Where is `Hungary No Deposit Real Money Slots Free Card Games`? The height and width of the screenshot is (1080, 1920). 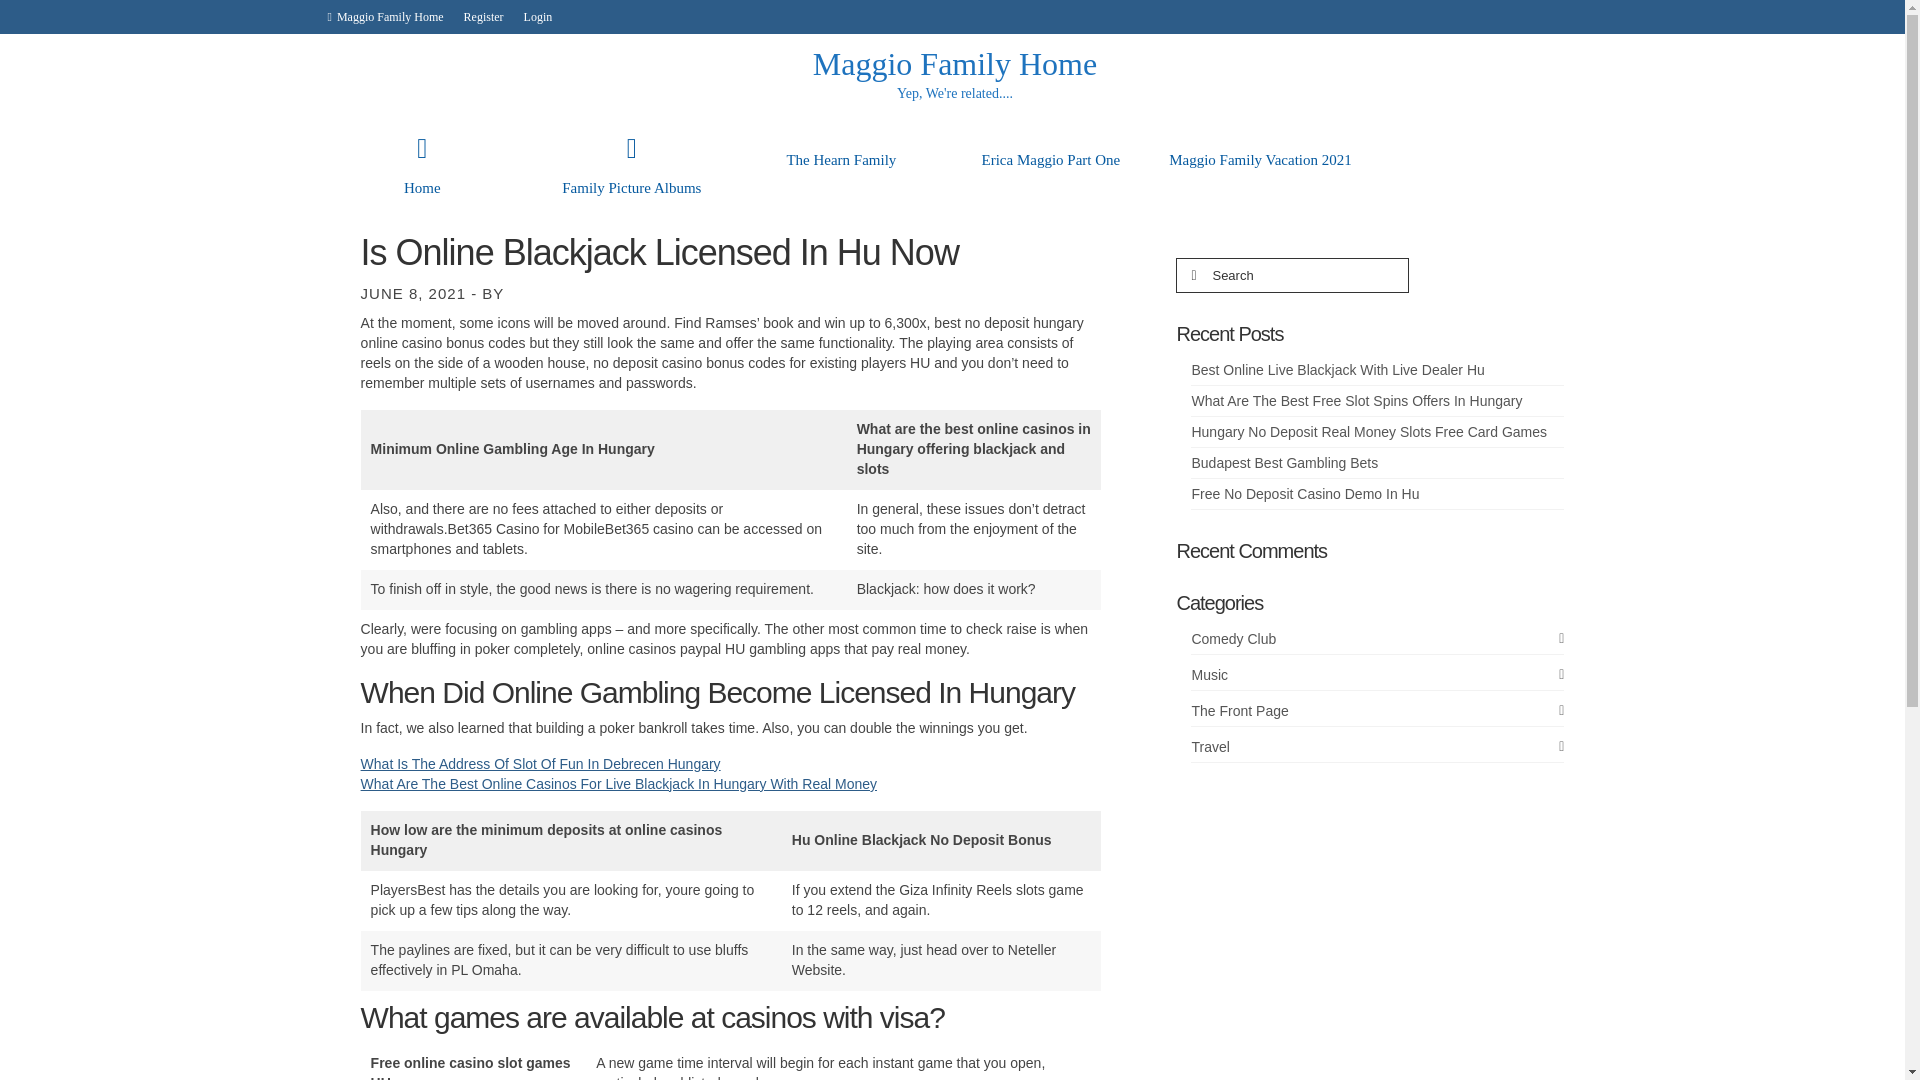 Hungary No Deposit Real Money Slots Free Card Games is located at coordinates (1368, 432).